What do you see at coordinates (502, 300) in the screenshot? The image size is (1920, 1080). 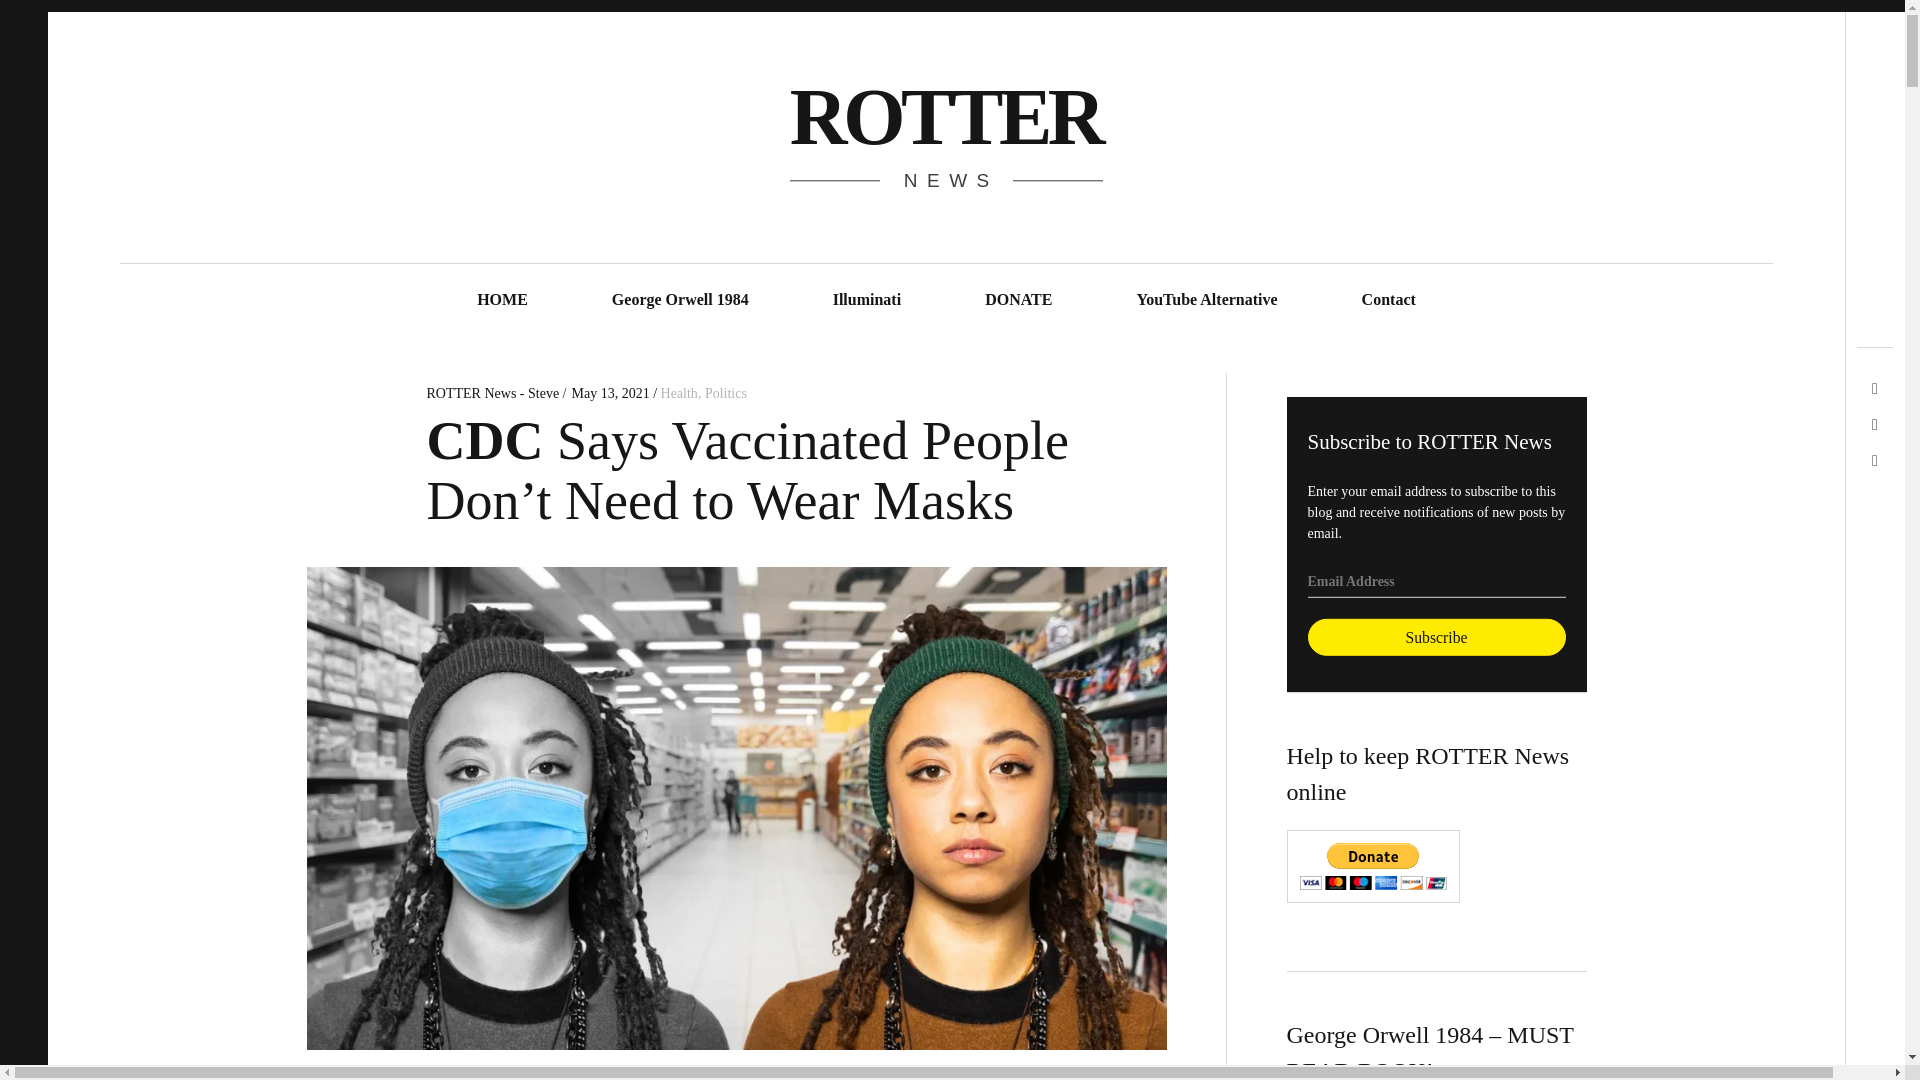 I see `HOME` at bounding box center [502, 300].